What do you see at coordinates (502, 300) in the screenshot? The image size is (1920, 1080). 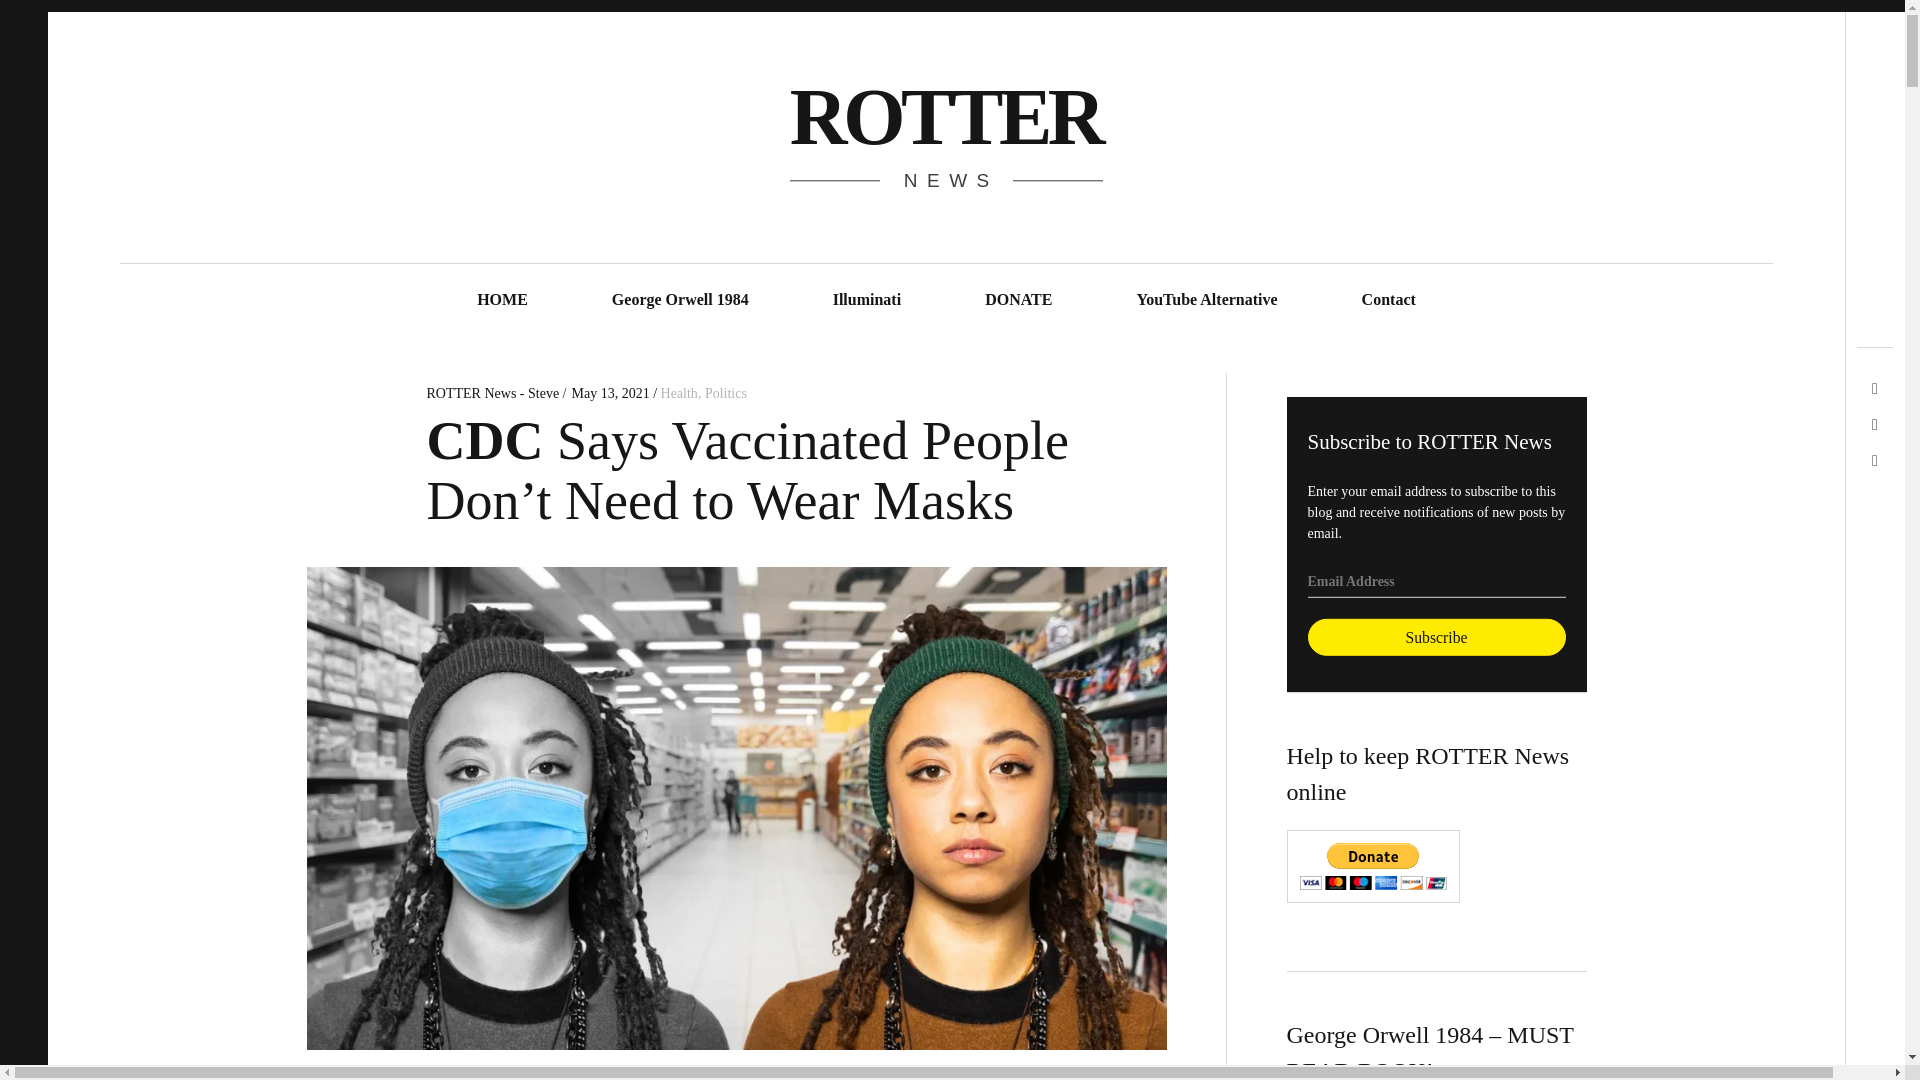 I see `HOME` at bounding box center [502, 300].